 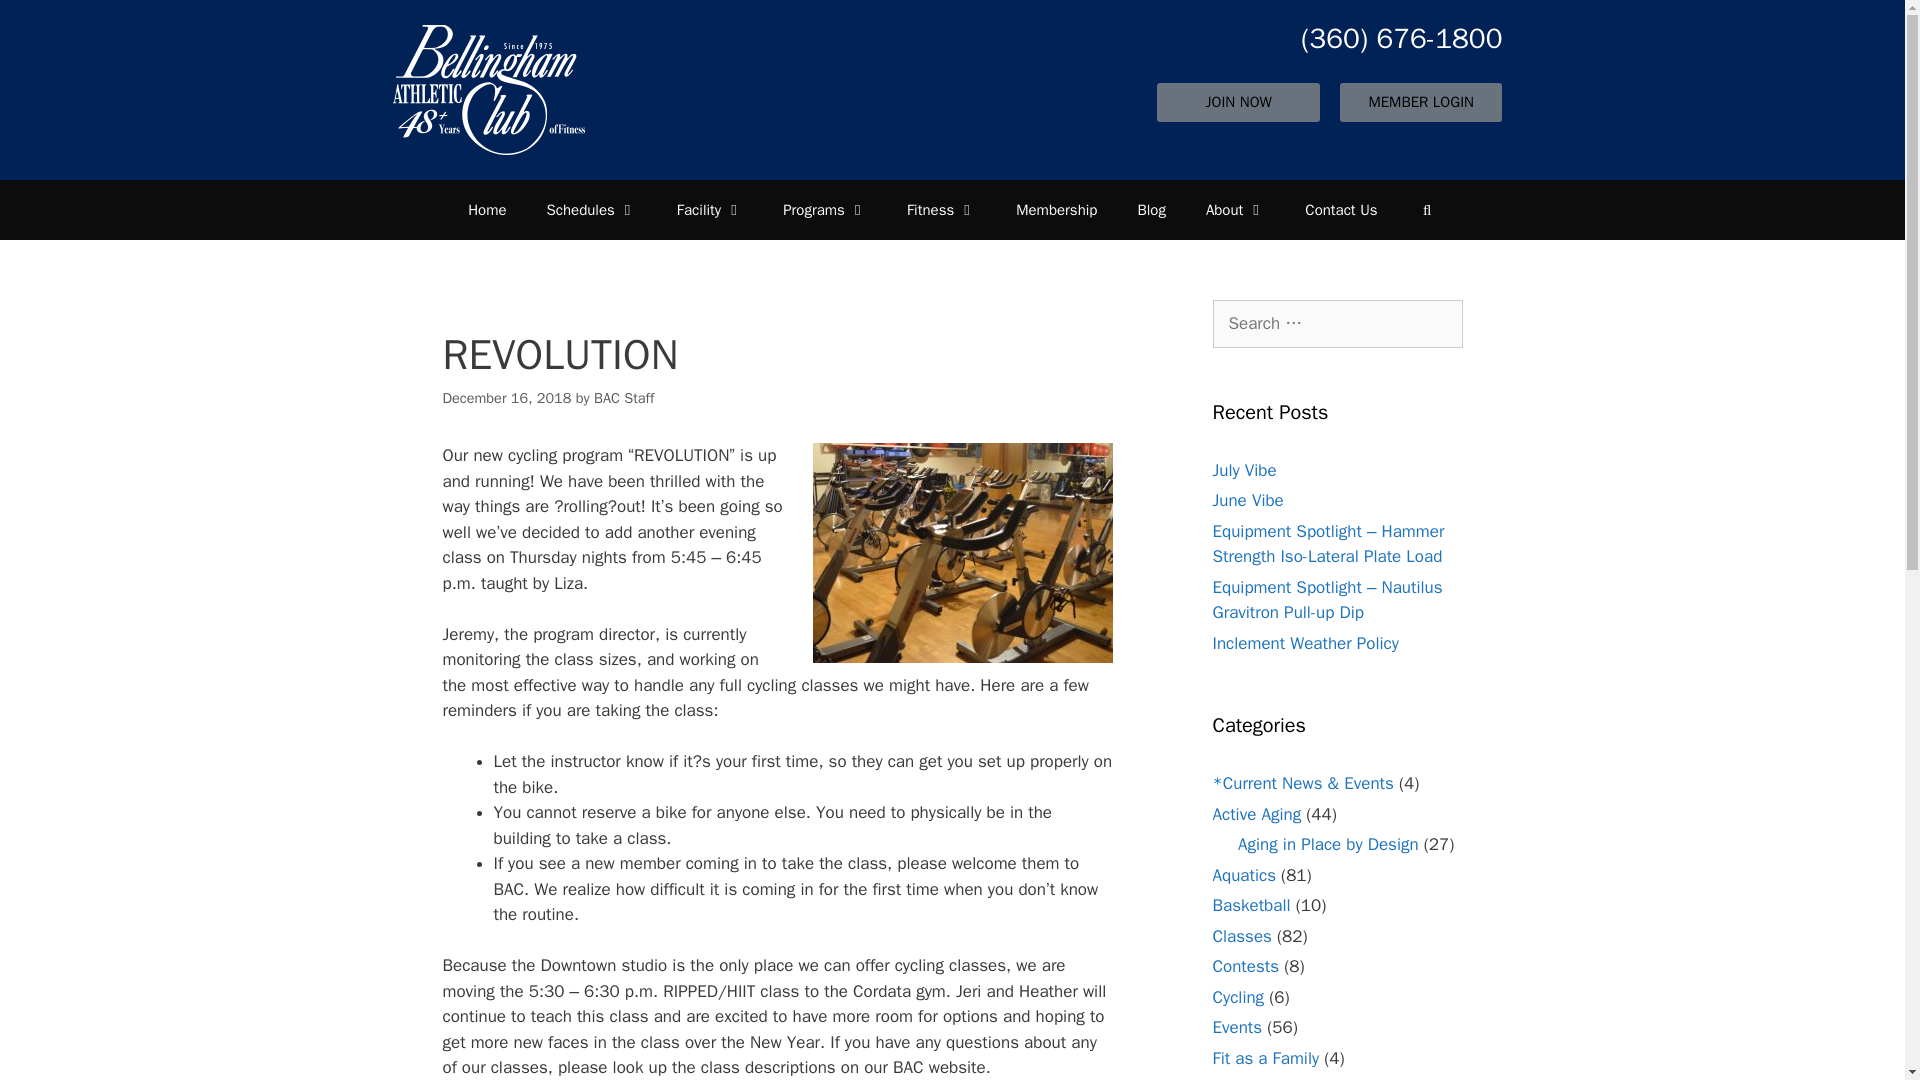 I want to click on Programs, so click(x=824, y=210).